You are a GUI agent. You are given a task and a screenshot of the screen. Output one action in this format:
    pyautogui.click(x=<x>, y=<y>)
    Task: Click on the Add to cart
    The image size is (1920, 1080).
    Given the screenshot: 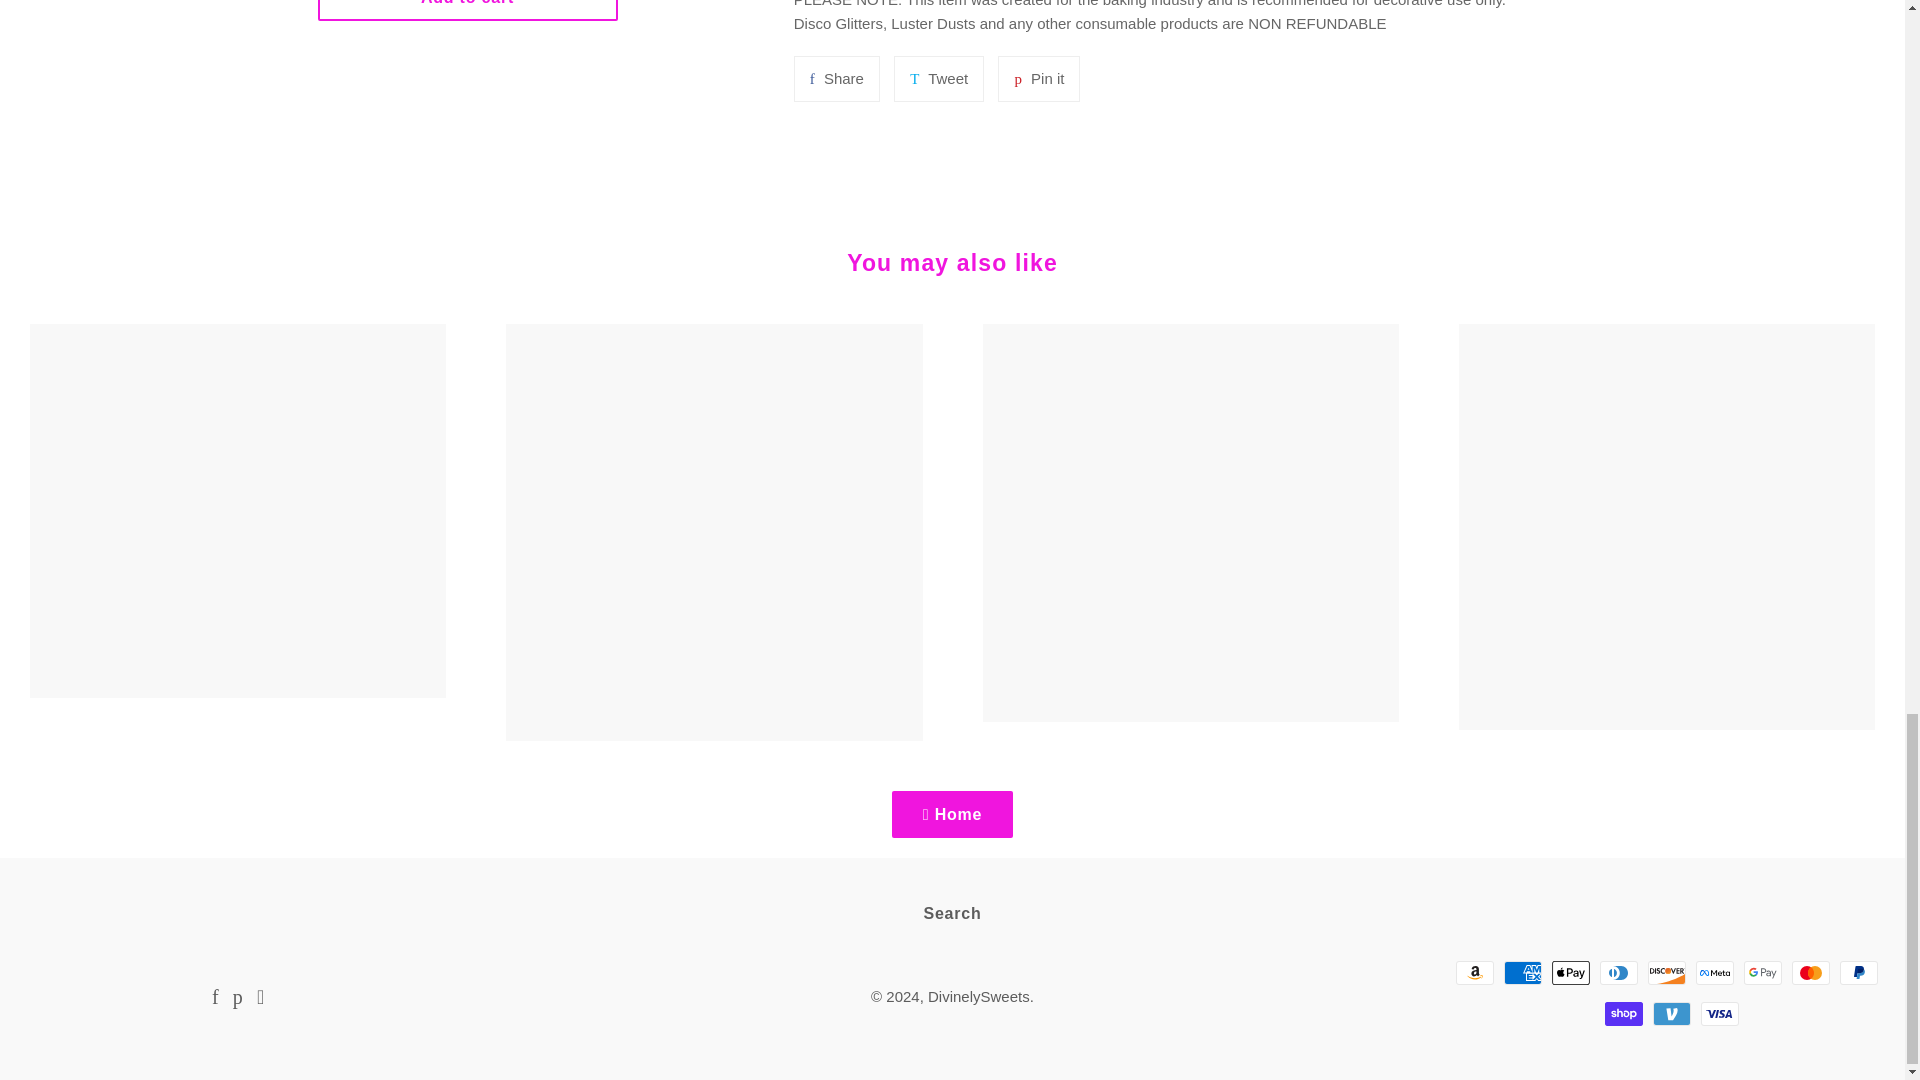 What is the action you would take?
    pyautogui.click(x=1666, y=972)
    